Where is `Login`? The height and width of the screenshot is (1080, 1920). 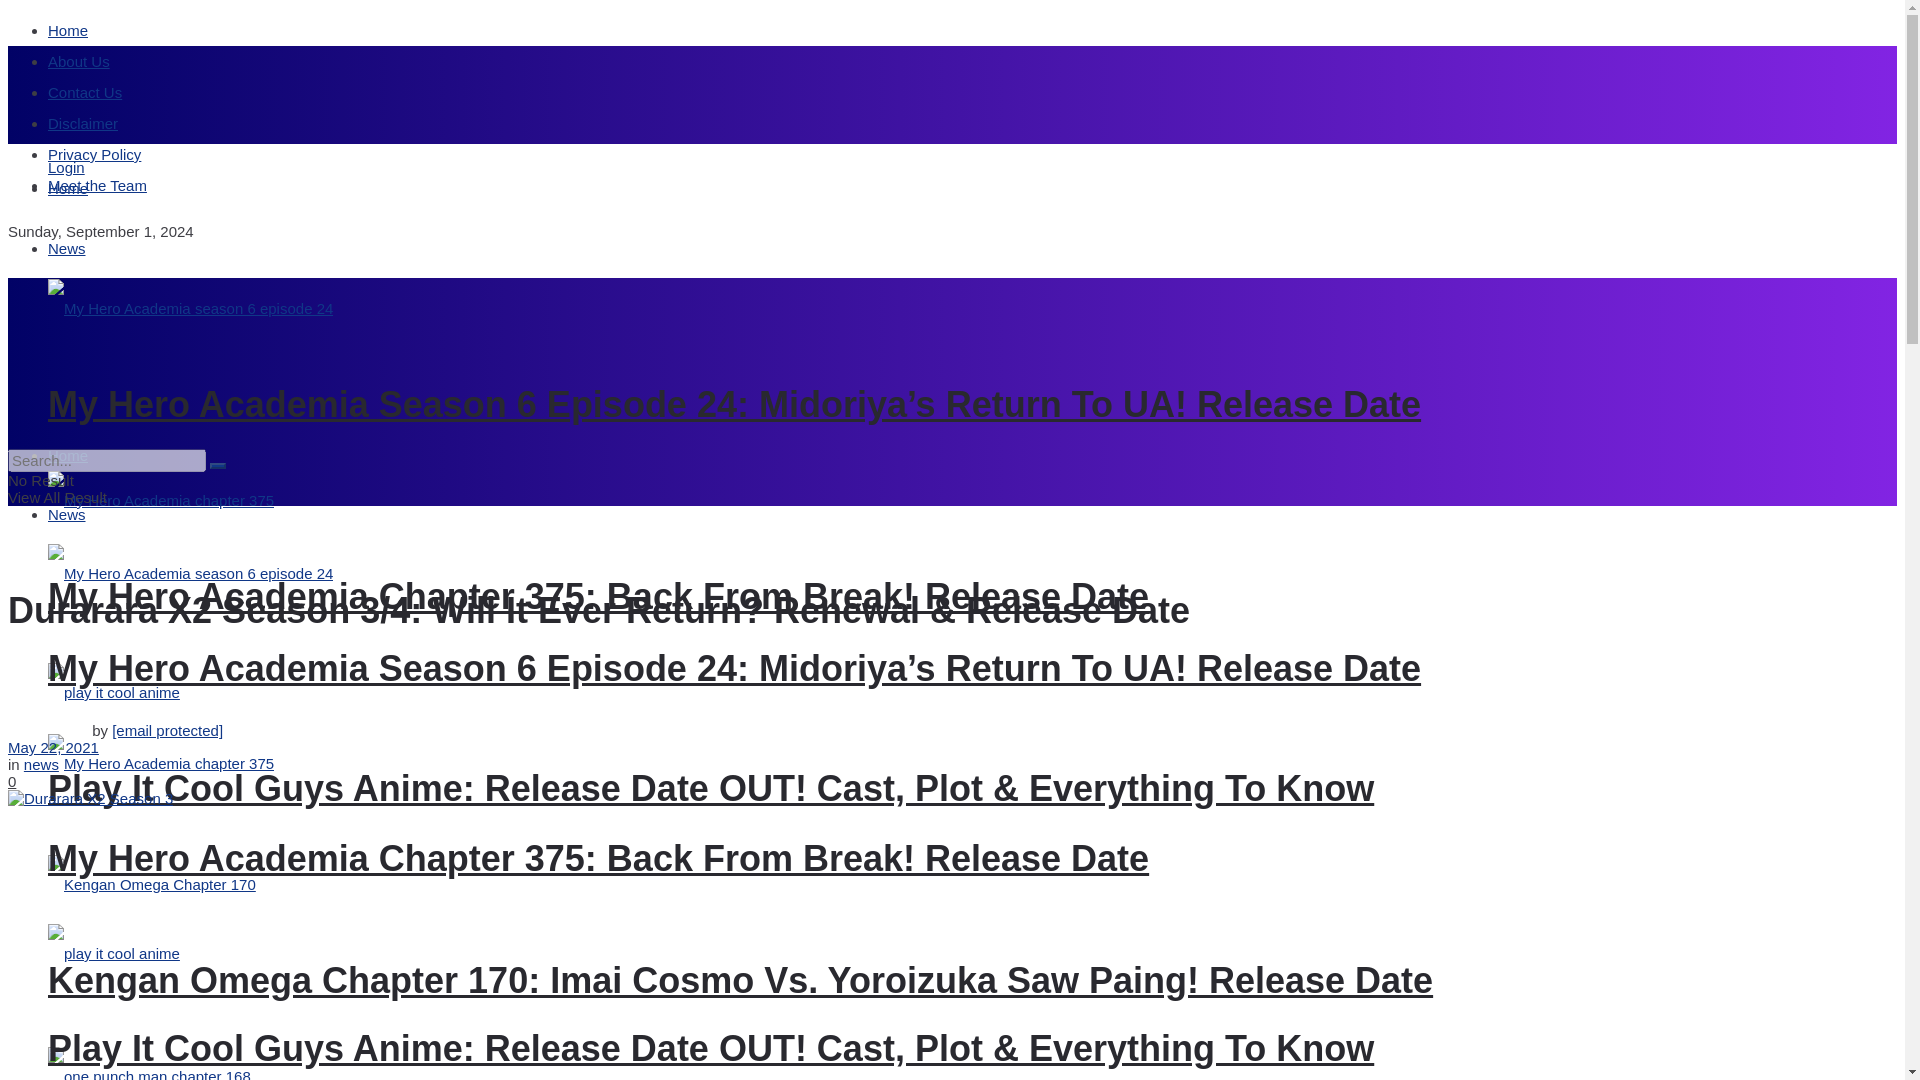
Login is located at coordinates (66, 167).